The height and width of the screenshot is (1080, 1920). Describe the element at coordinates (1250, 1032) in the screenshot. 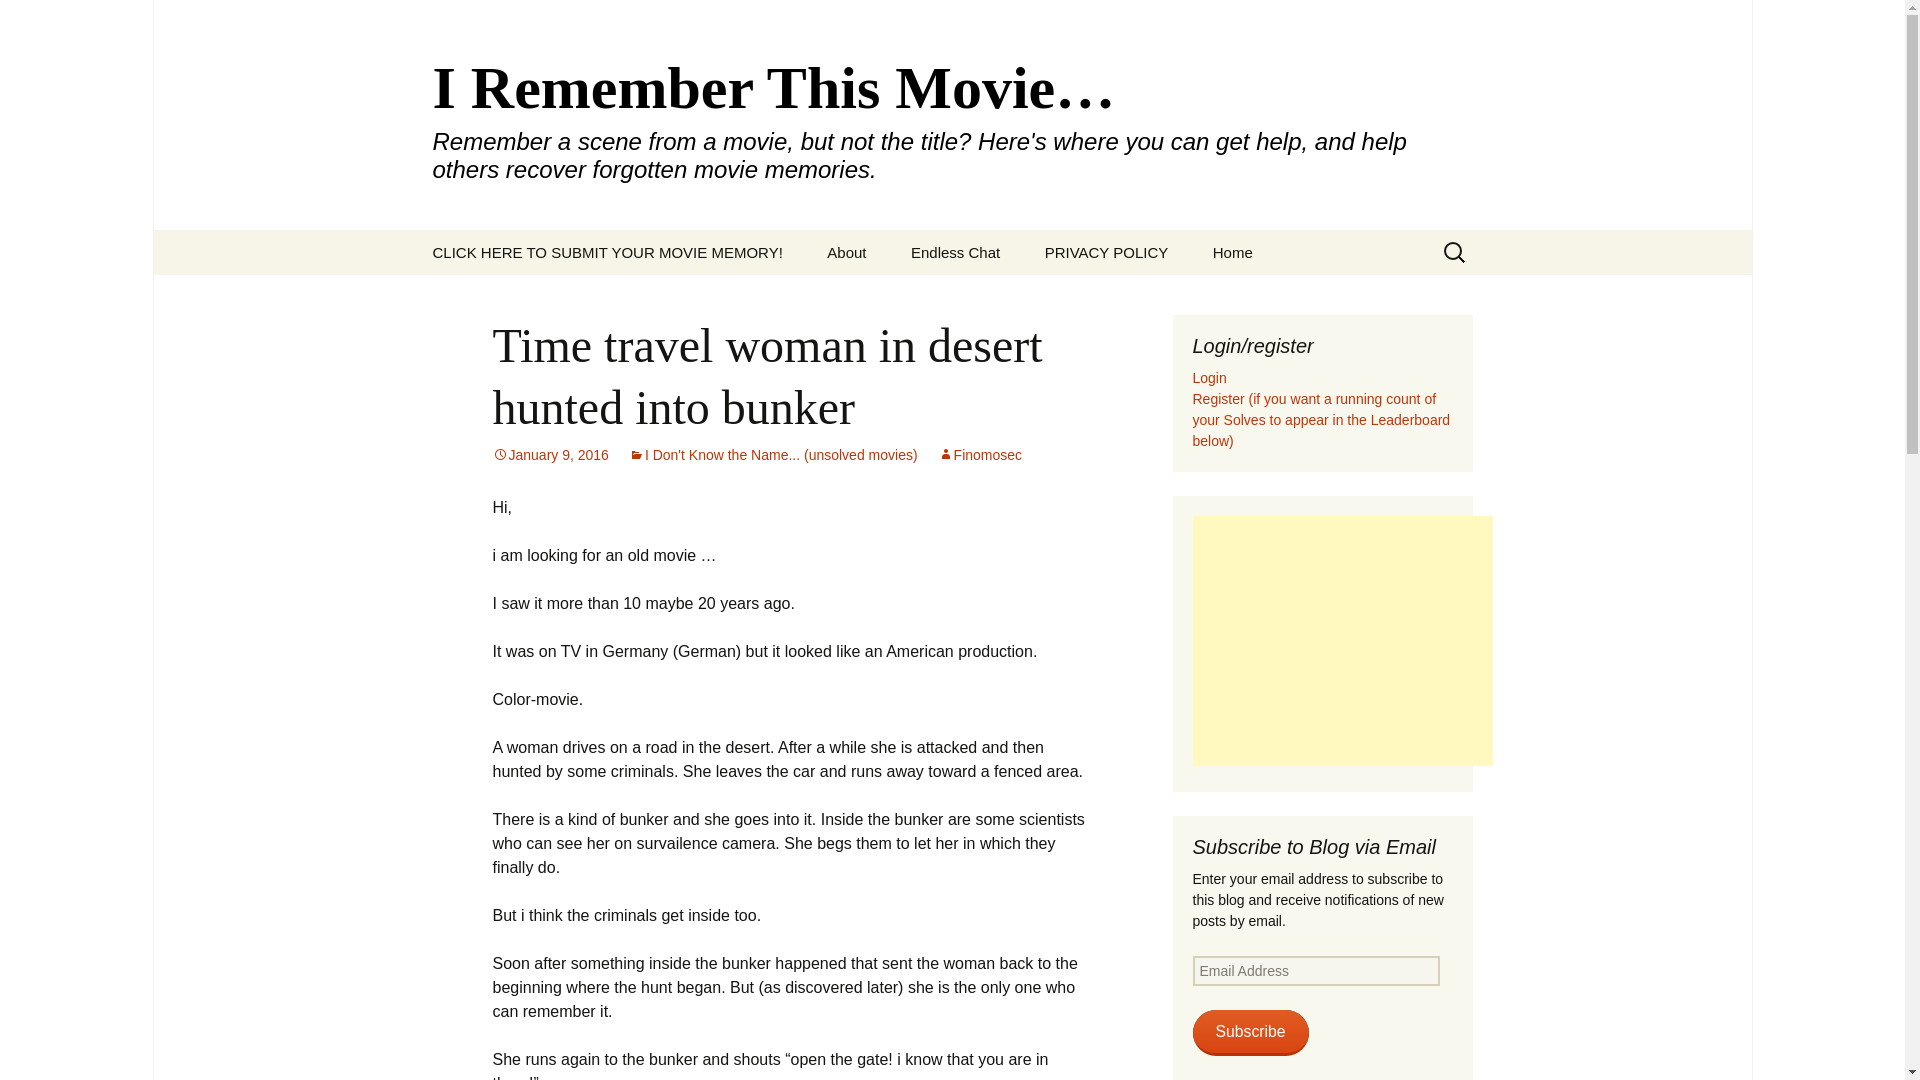

I see `Subscribe` at that location.